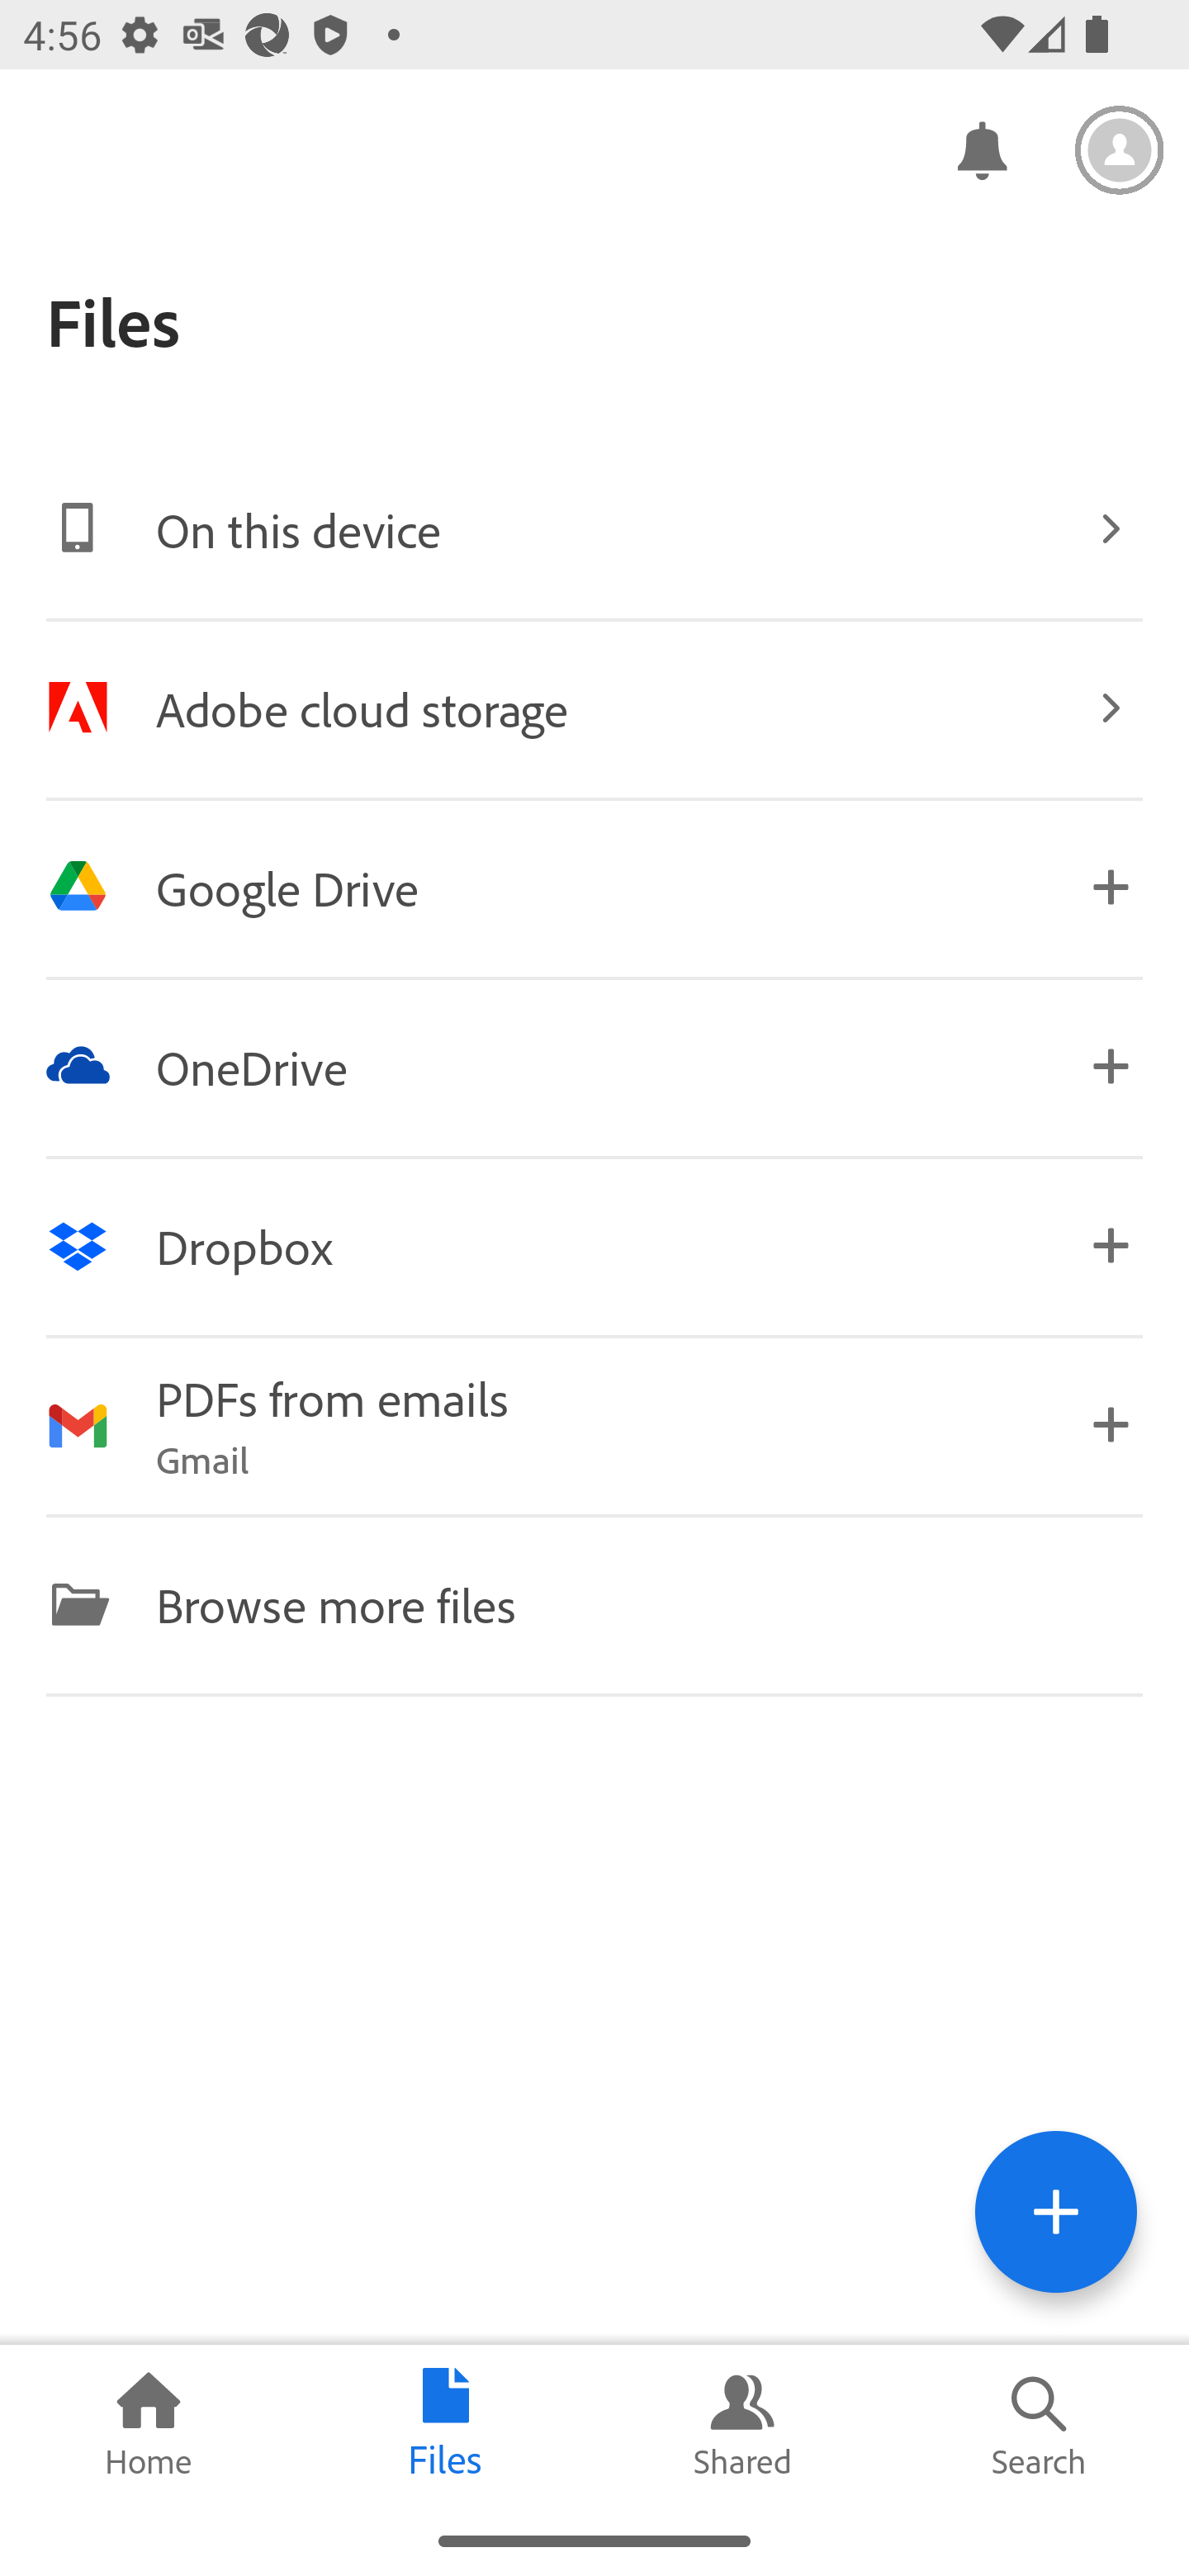  What do you see at coordinates (981, 149) in the screenshot?
I see `Notifications` at bounding box center [981, 149].